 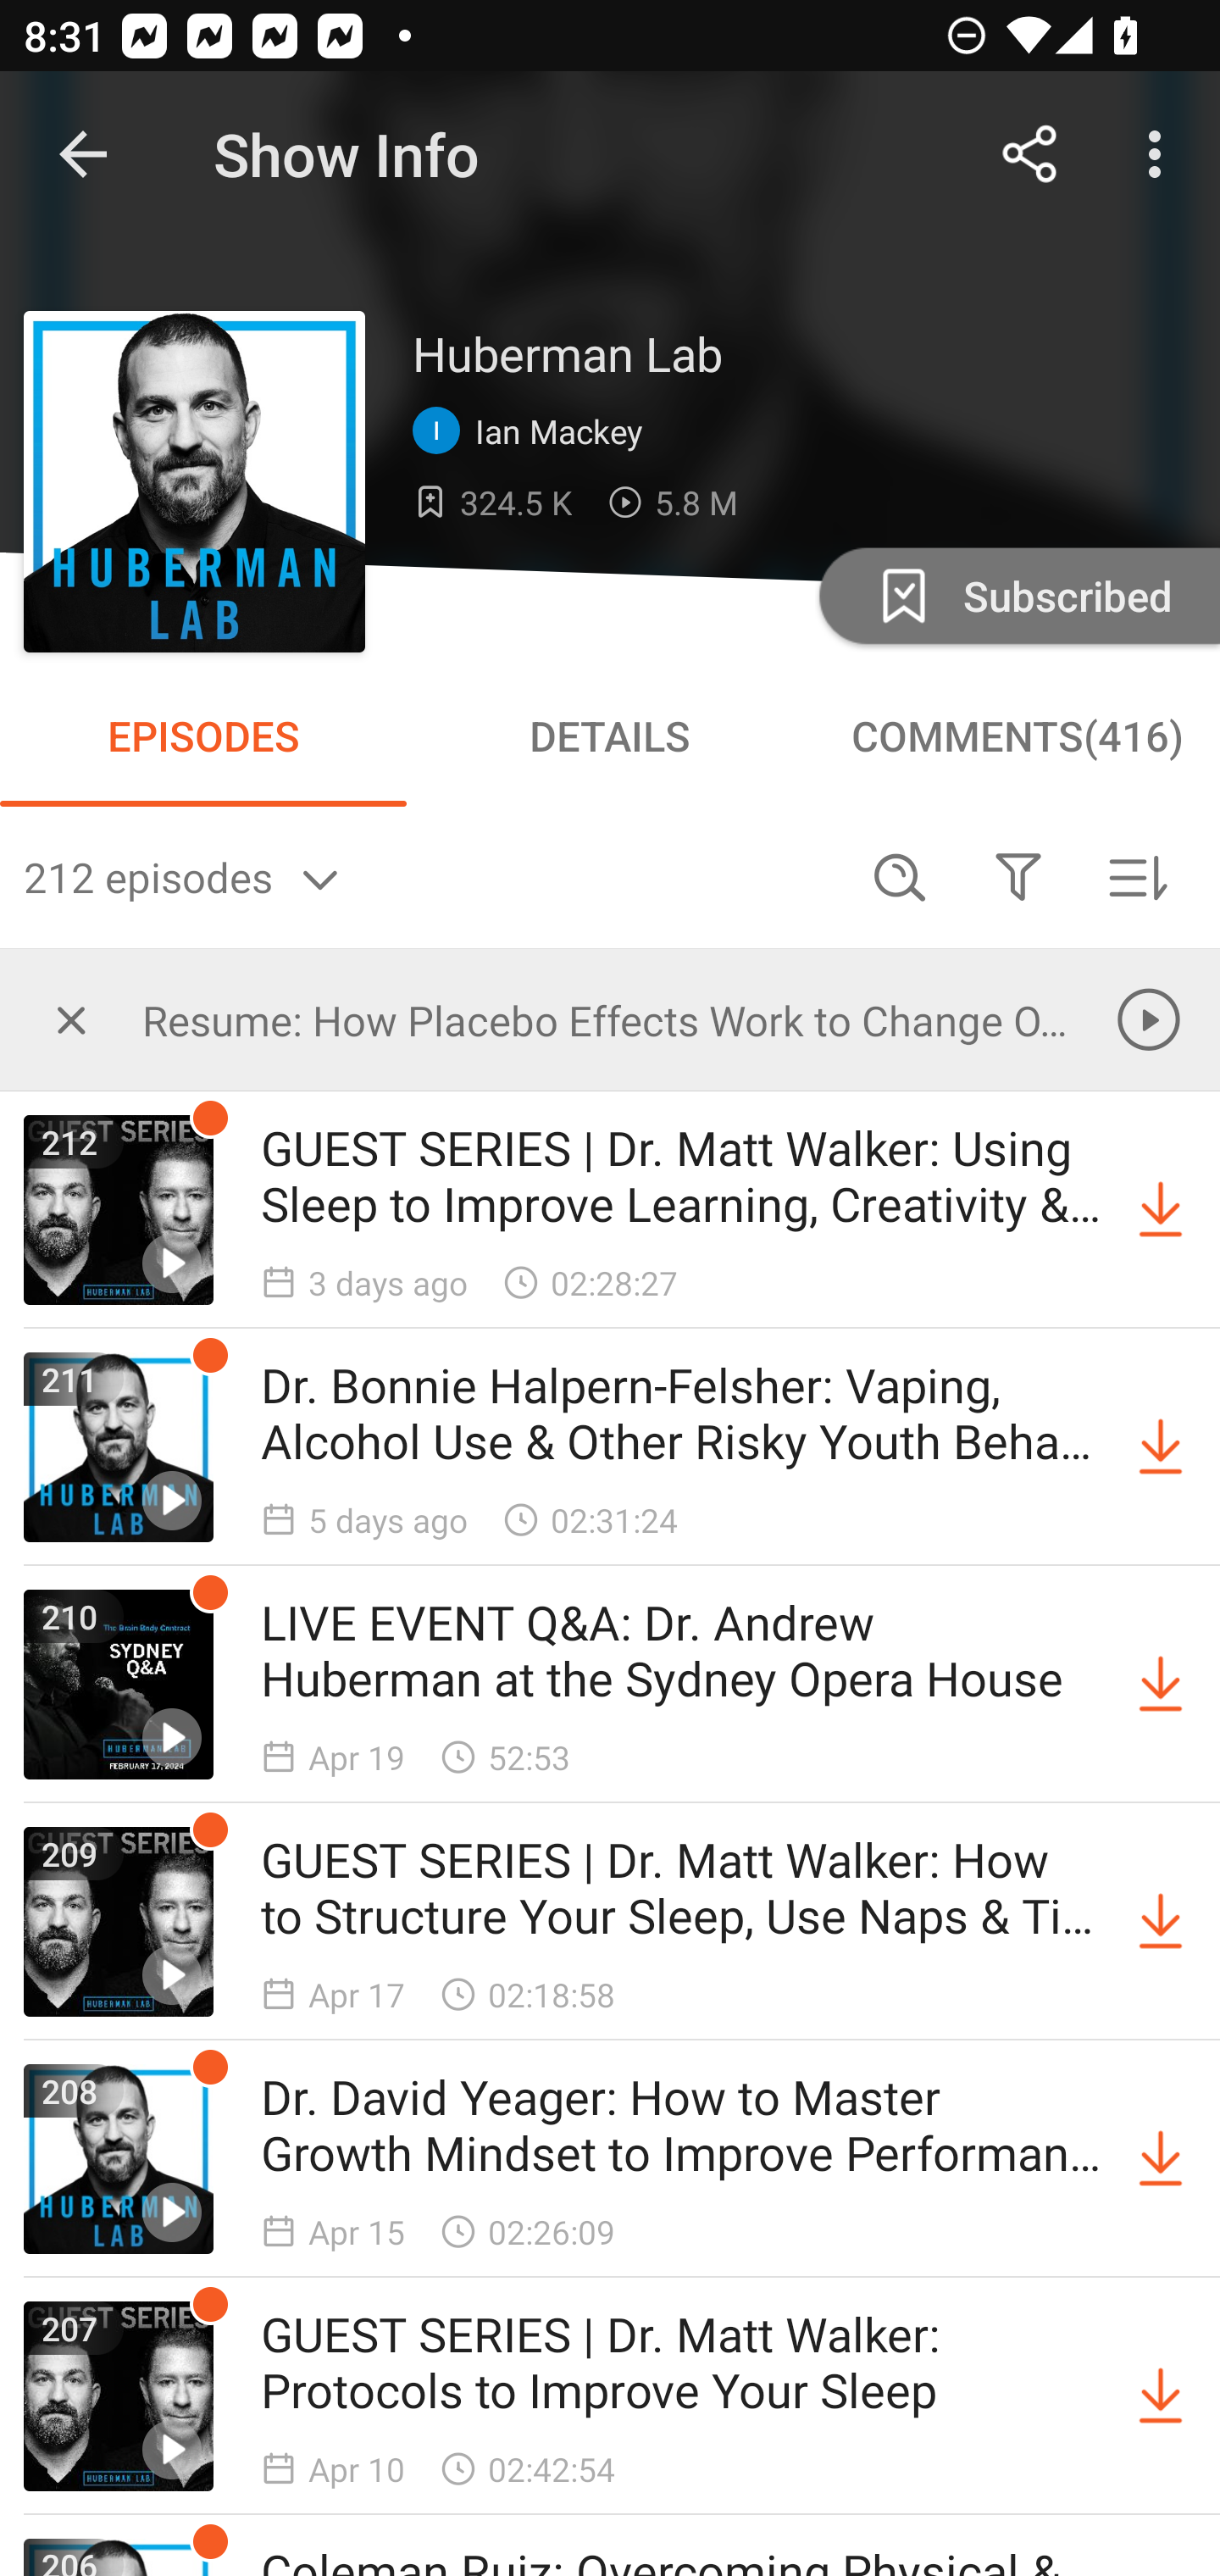 What do you see at coordinates (1018, 876) in the screenshot?
I see `` at bounding box center [1018, 876].